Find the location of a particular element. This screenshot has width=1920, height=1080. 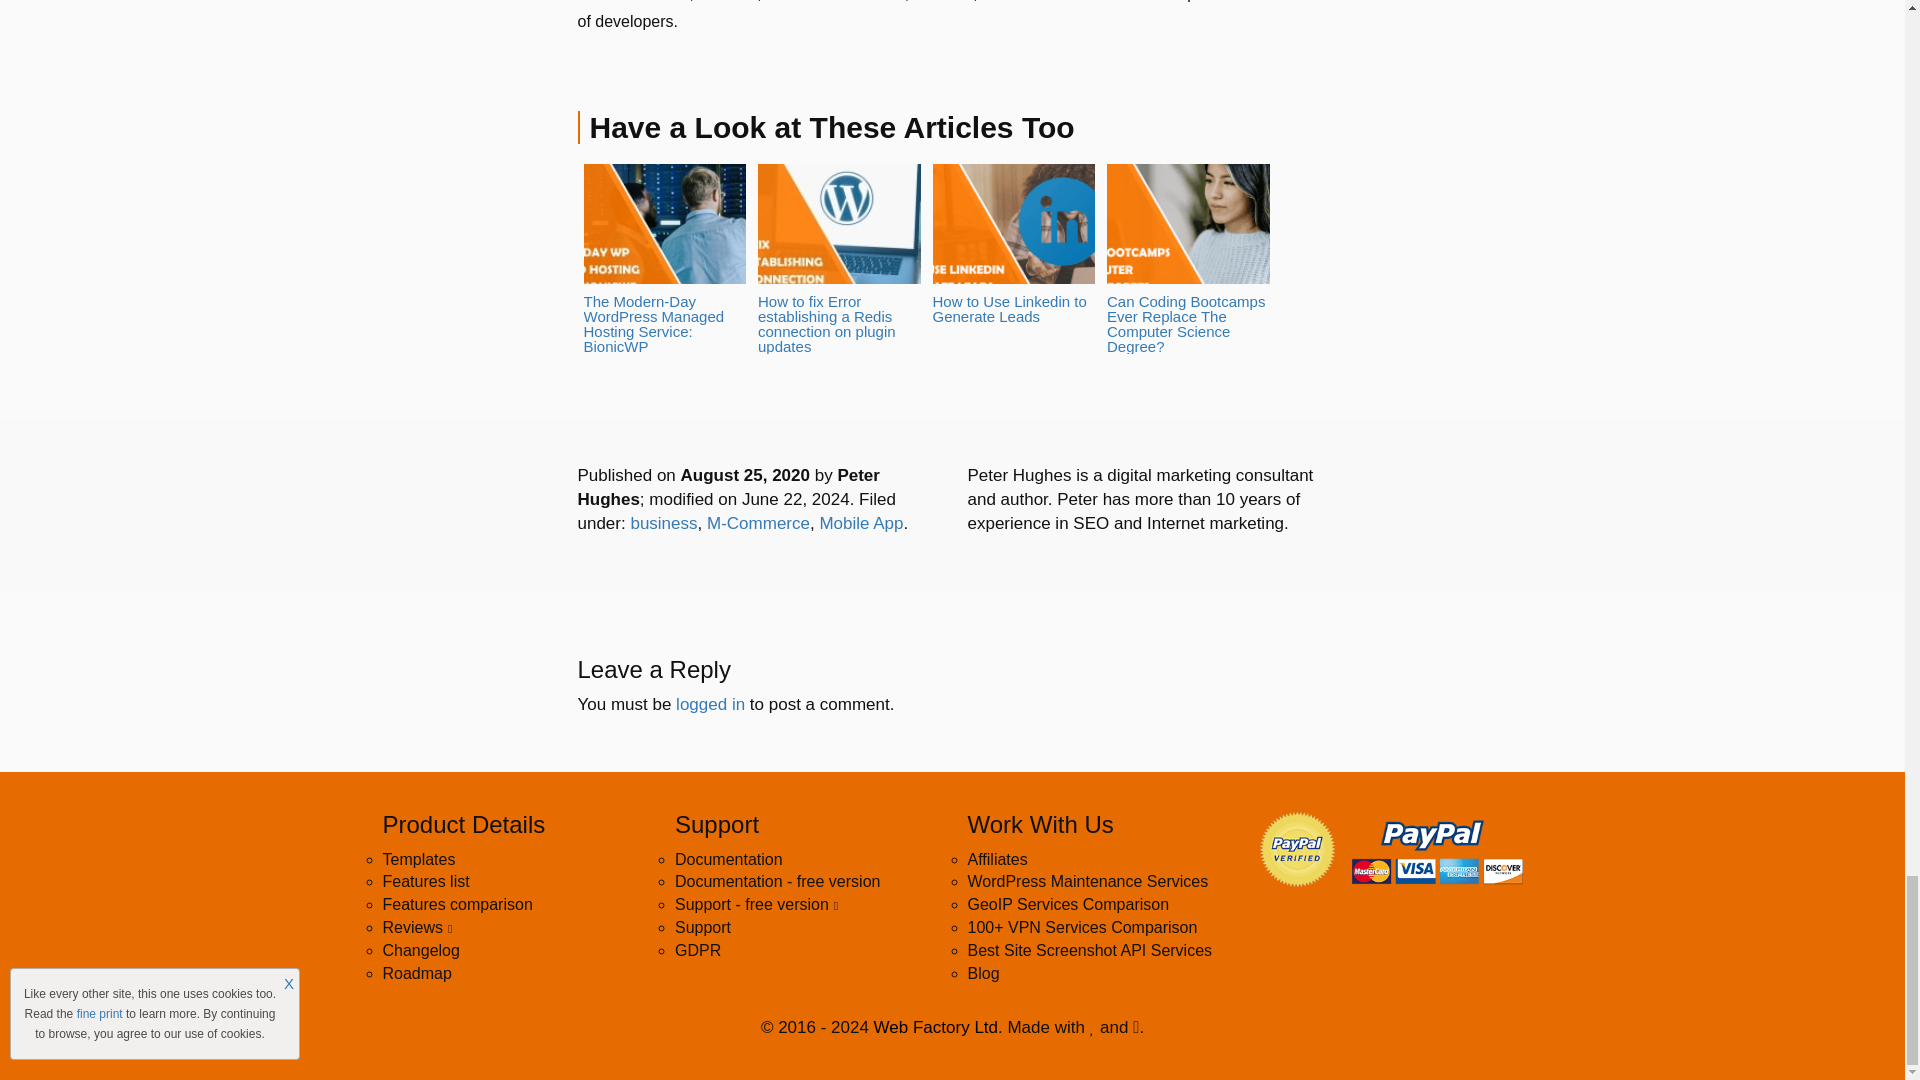

Documentation - free version is located at coordinates (777, 880).